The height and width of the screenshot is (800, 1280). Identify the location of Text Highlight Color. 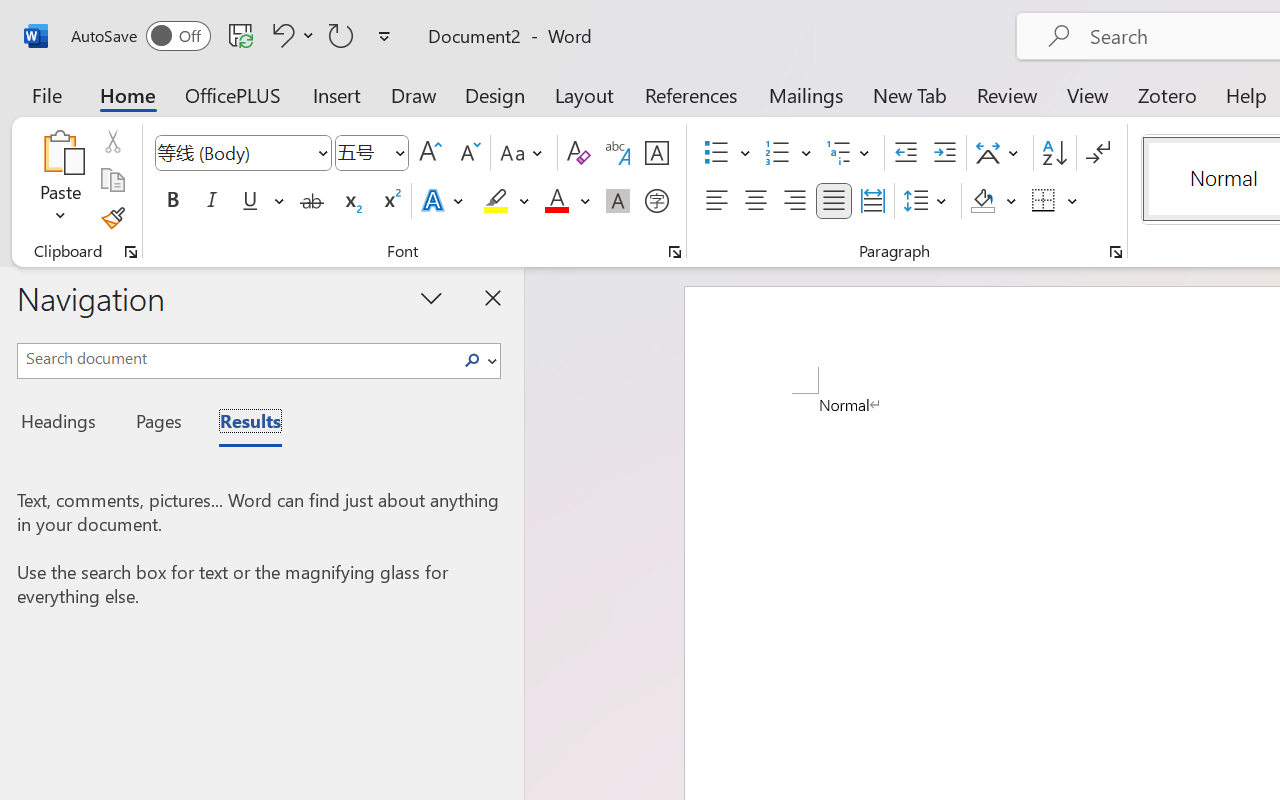
(506, 201).